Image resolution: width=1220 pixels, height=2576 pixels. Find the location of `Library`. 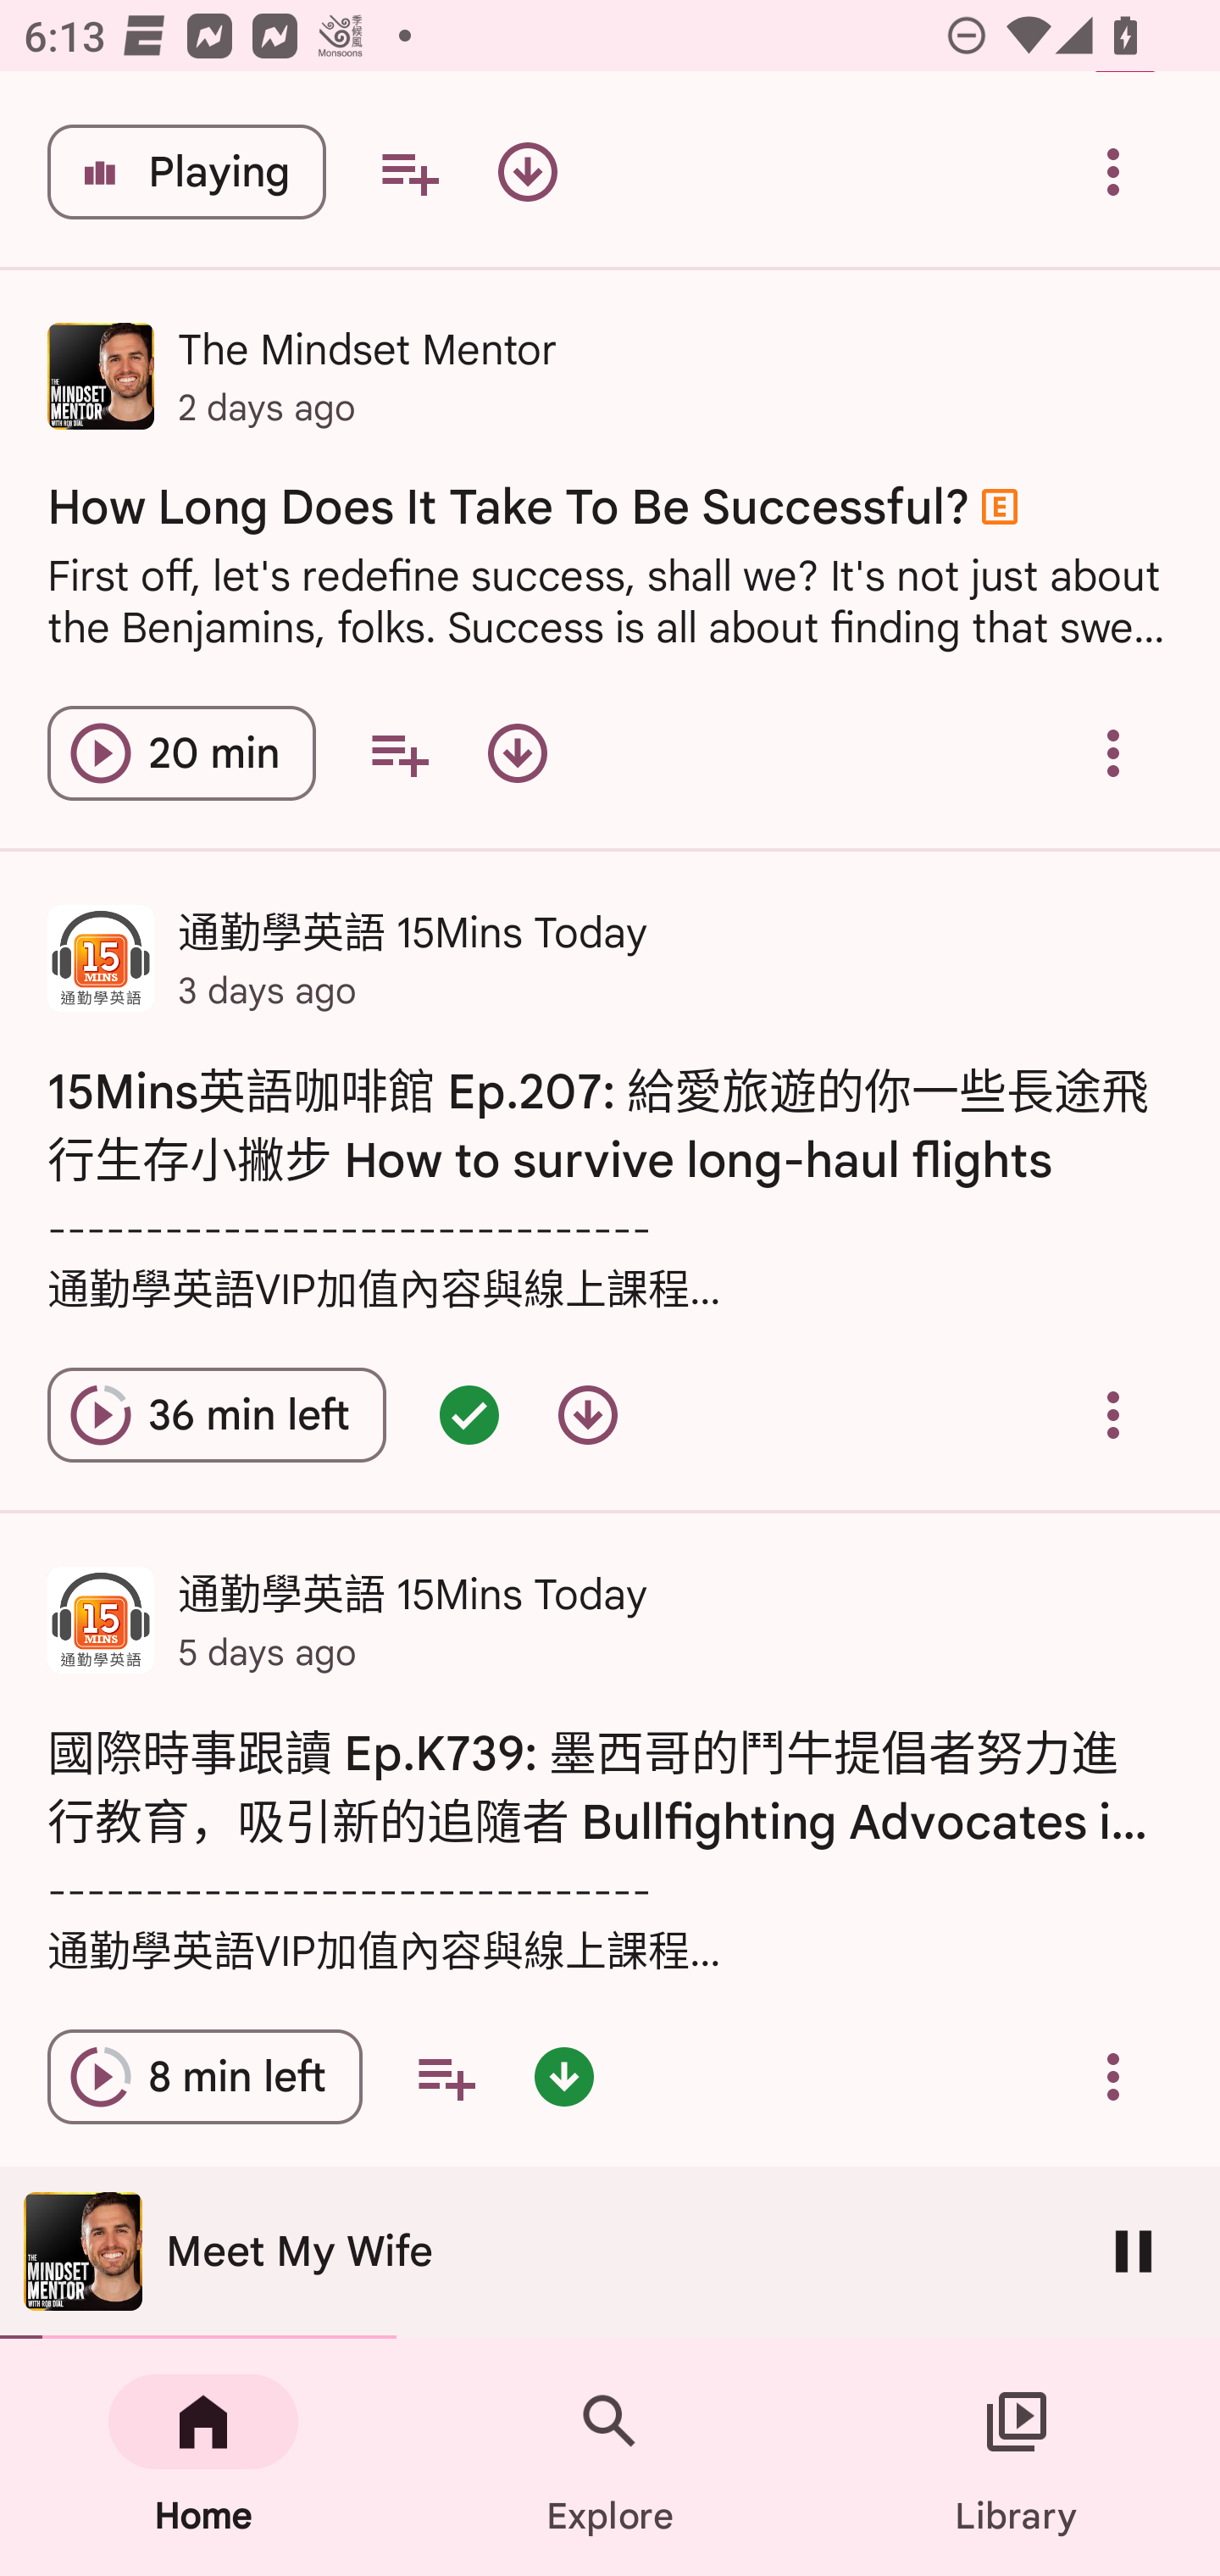

Library is located at coordinates (1017, 2457).